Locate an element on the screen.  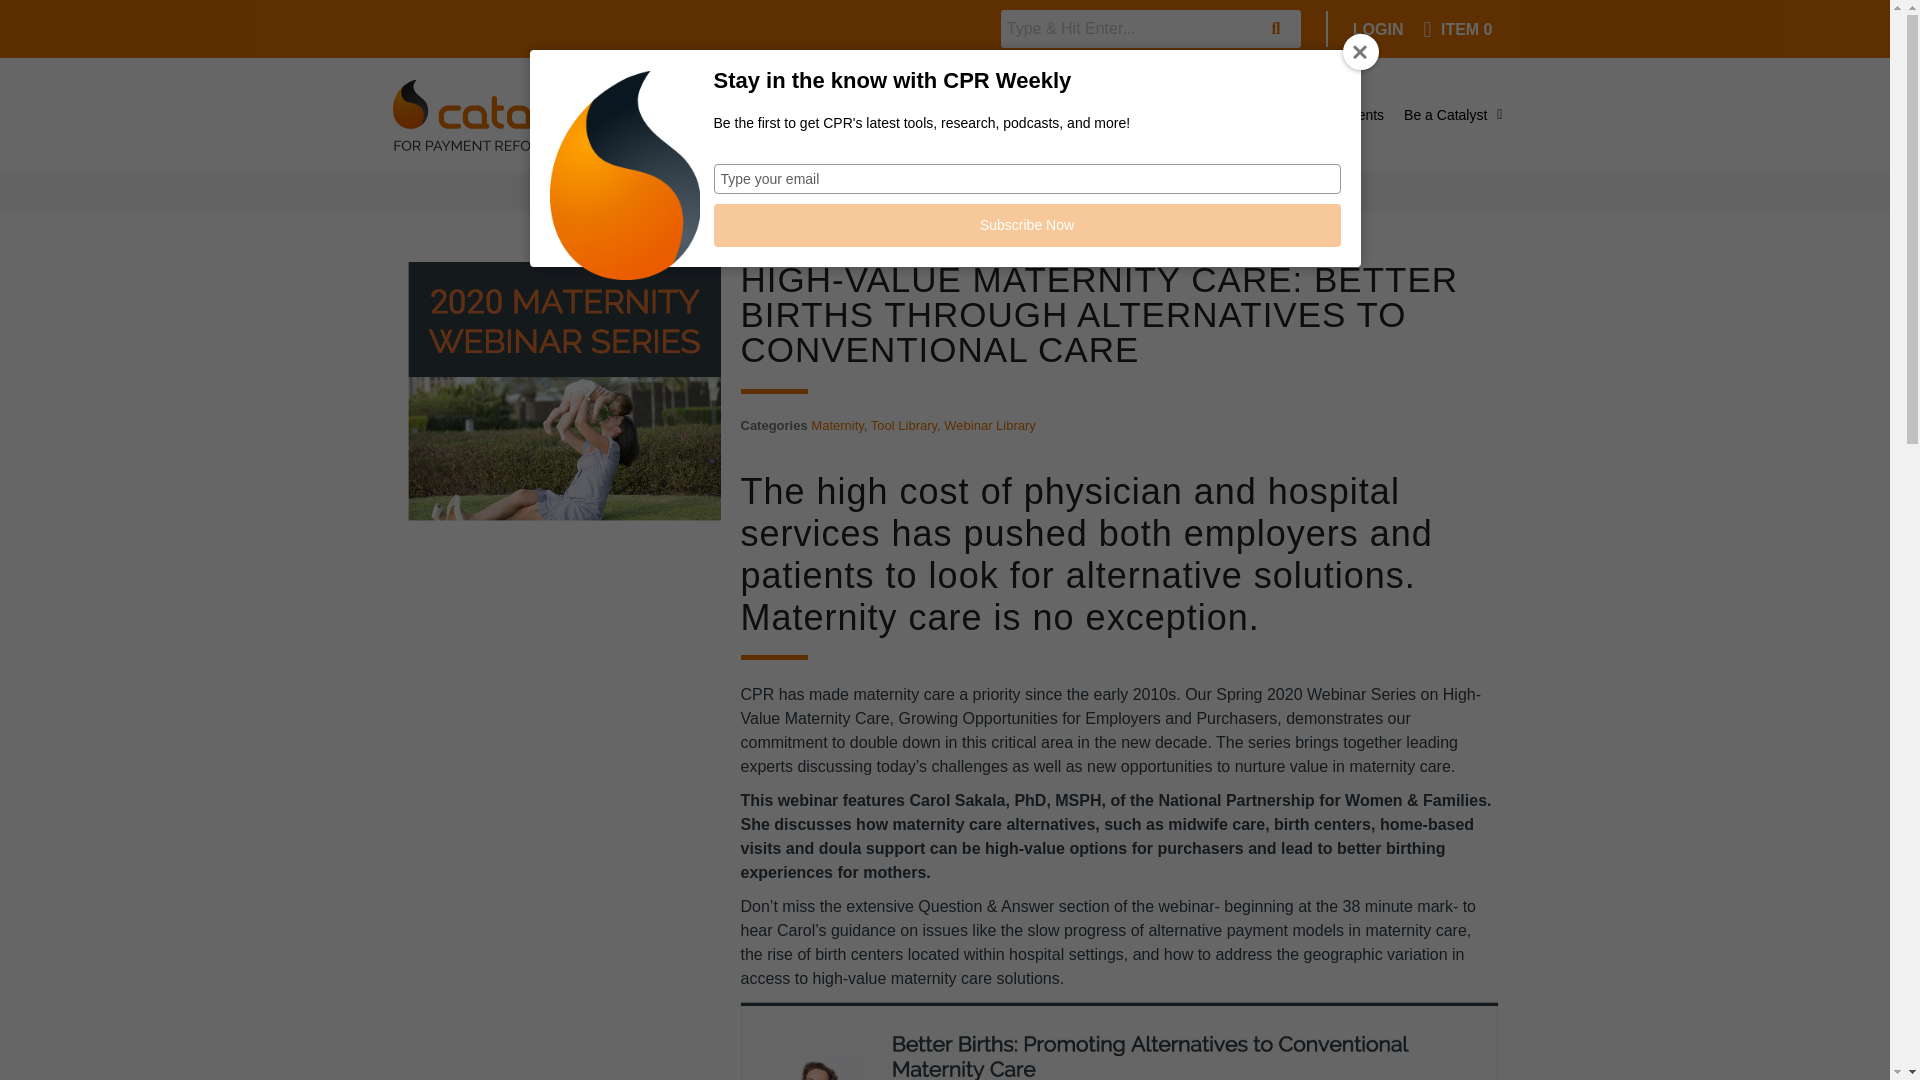
ITEM 0 is located at coordinates (1456, 28).